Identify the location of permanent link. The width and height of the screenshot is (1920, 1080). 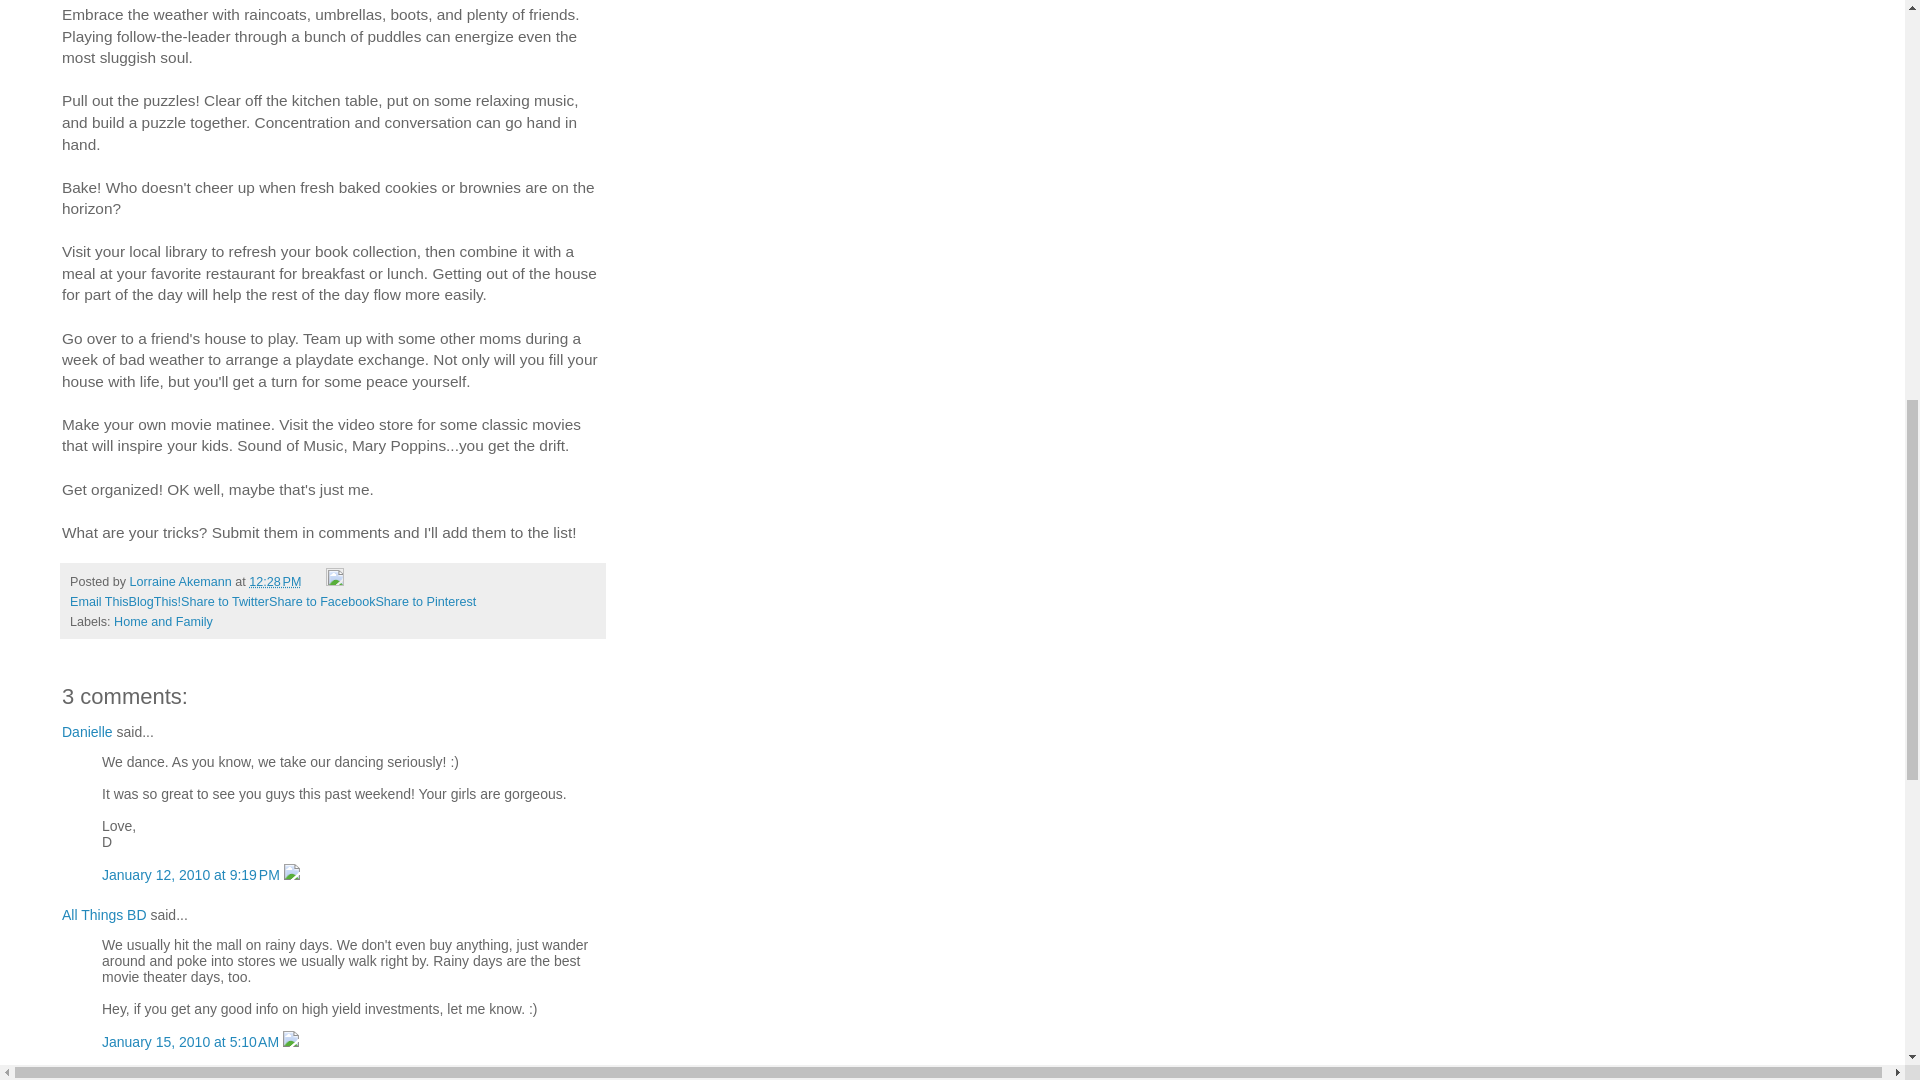
(275, 581).